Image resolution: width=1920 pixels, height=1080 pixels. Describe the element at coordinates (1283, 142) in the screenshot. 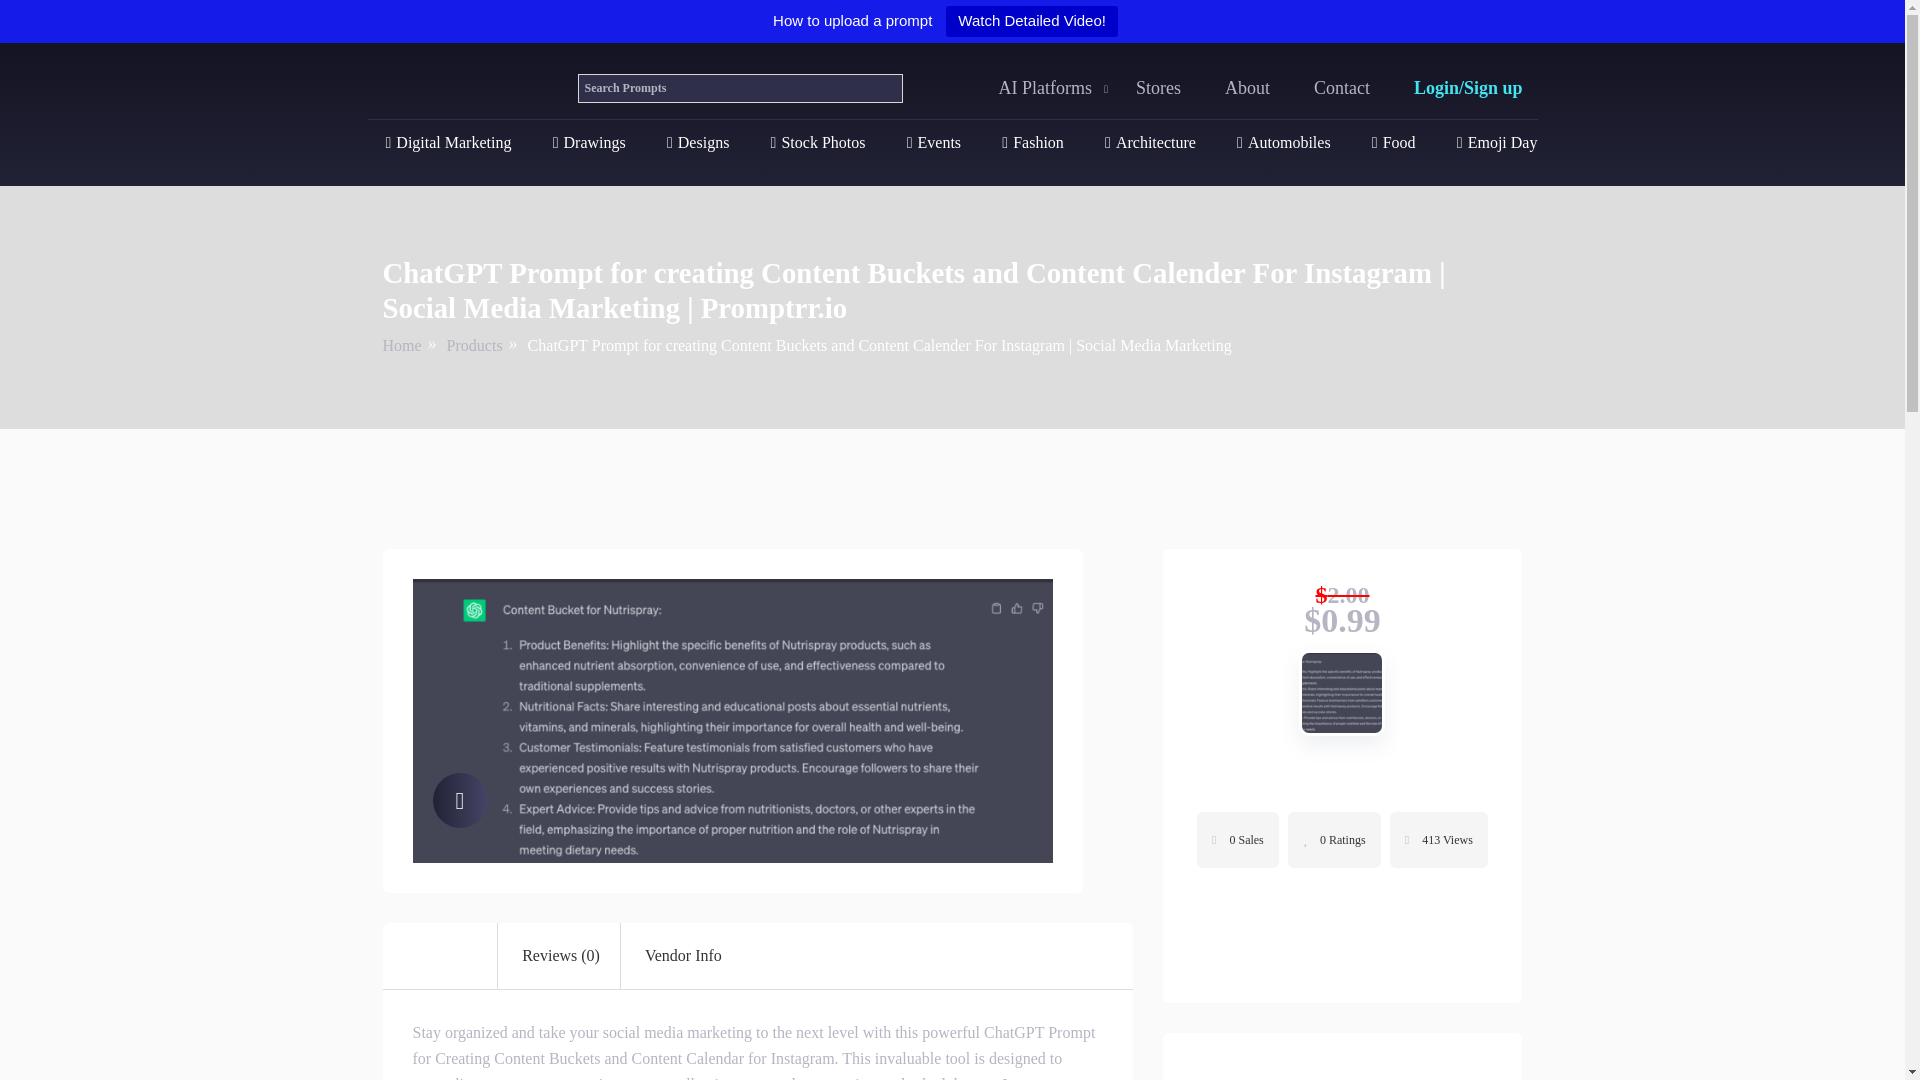

I see `Automobiles` at that location.